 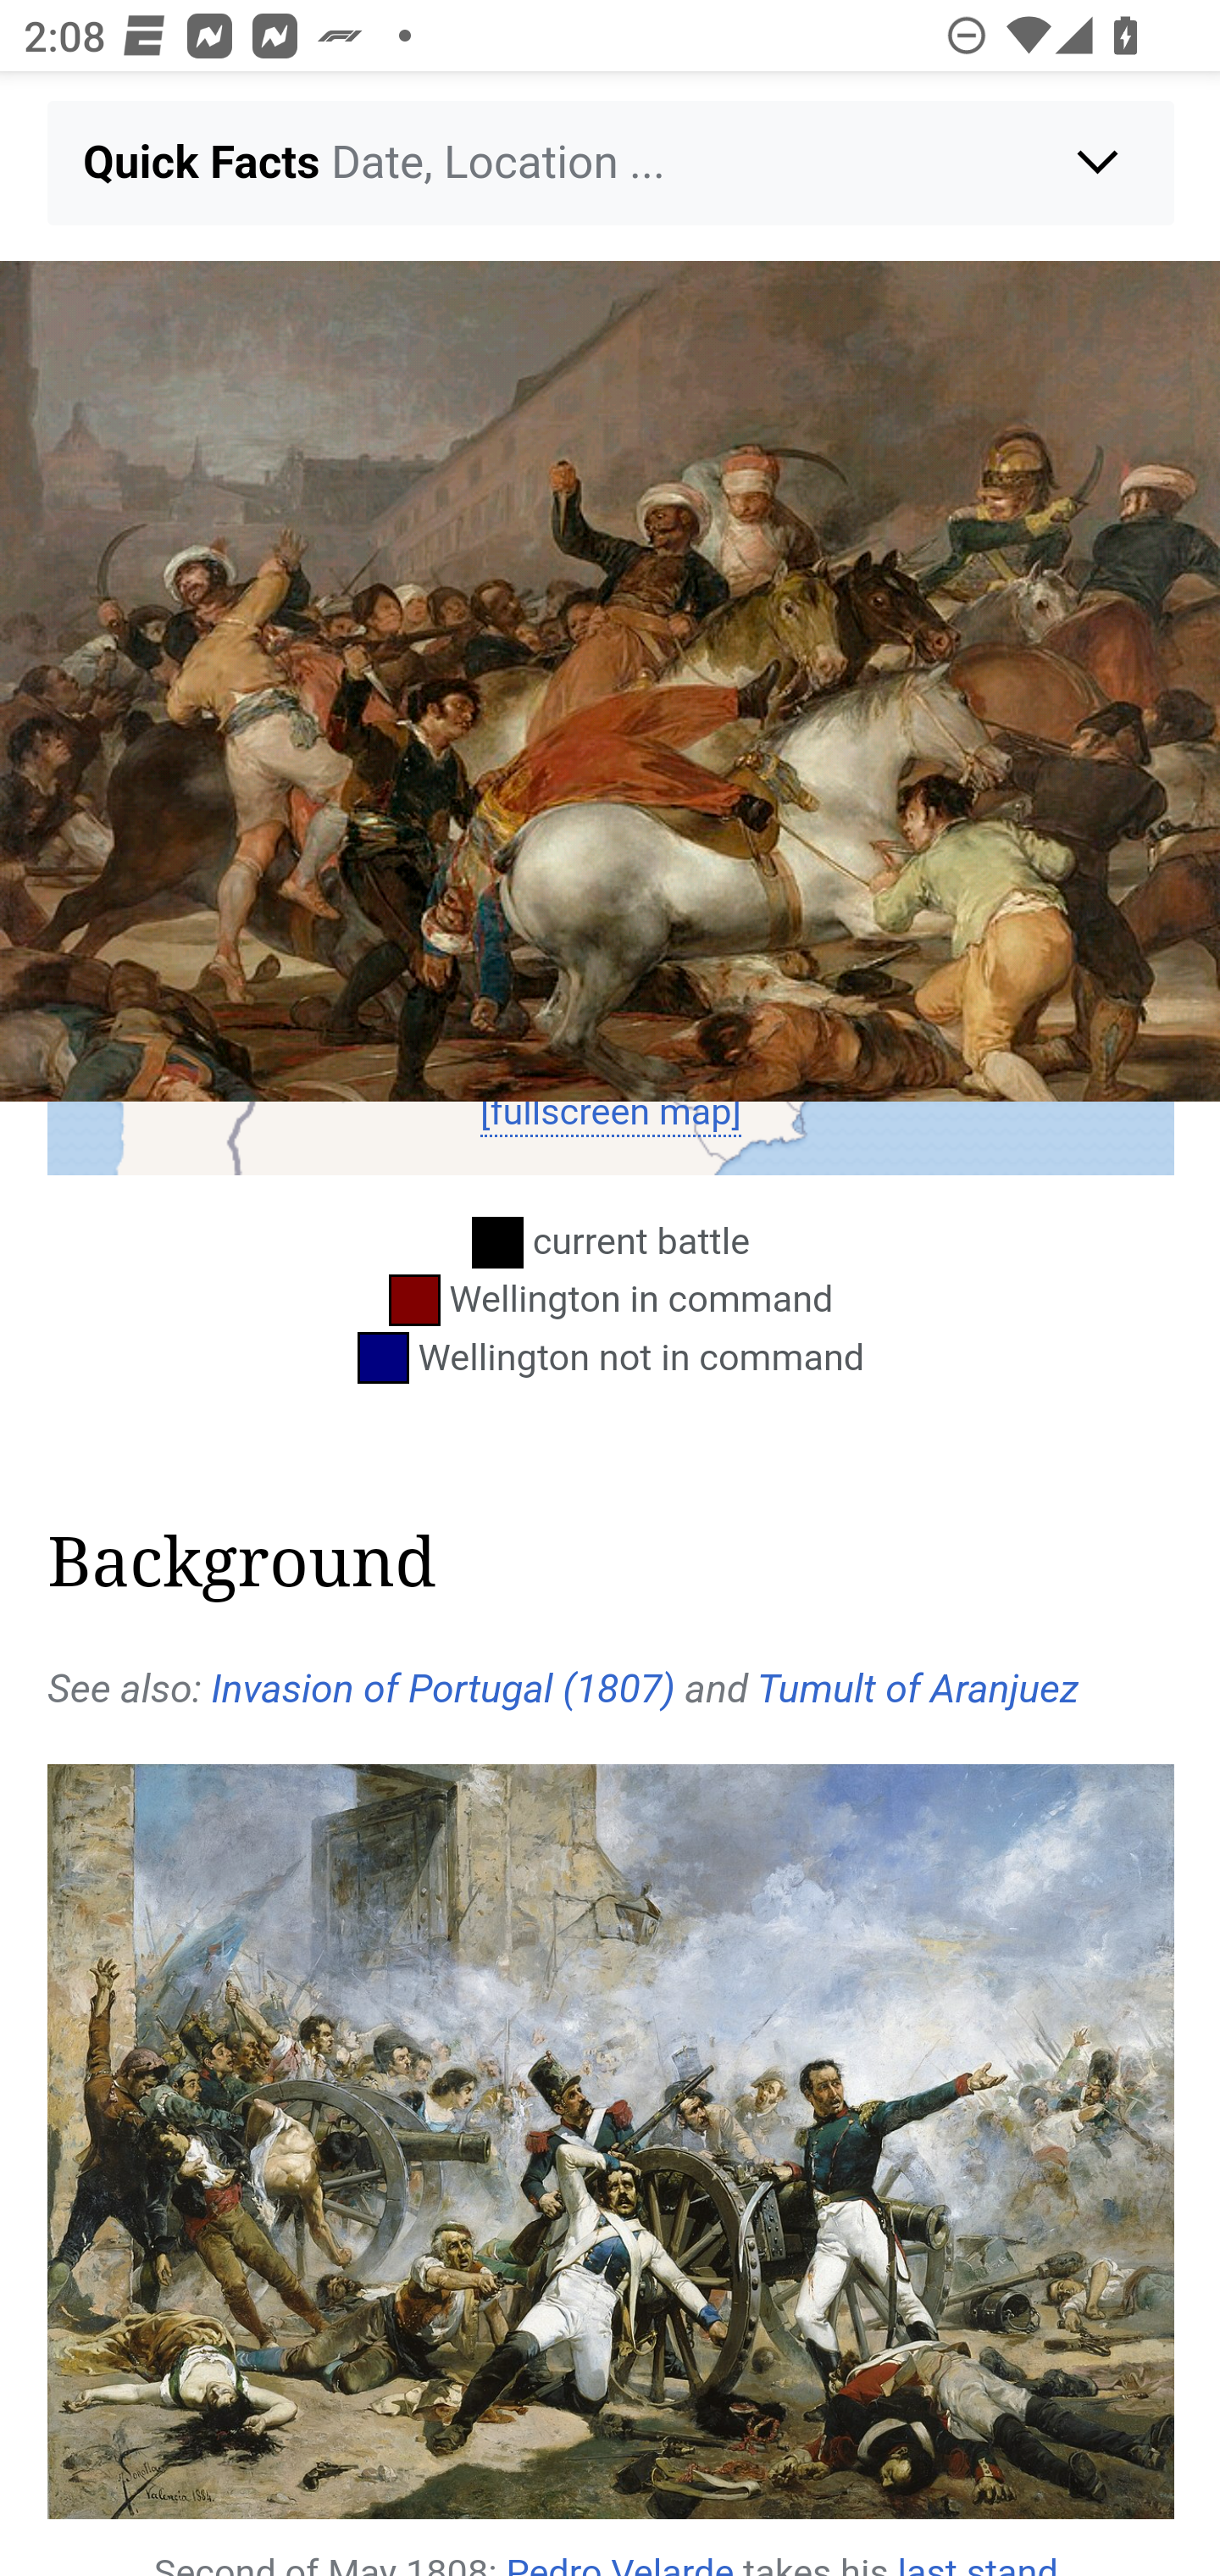 I want to click on 1280px-Dos_de_mayo%2C_por_Joaqu%C3%ADn_Sorolla, so click(x=612, y=2142).